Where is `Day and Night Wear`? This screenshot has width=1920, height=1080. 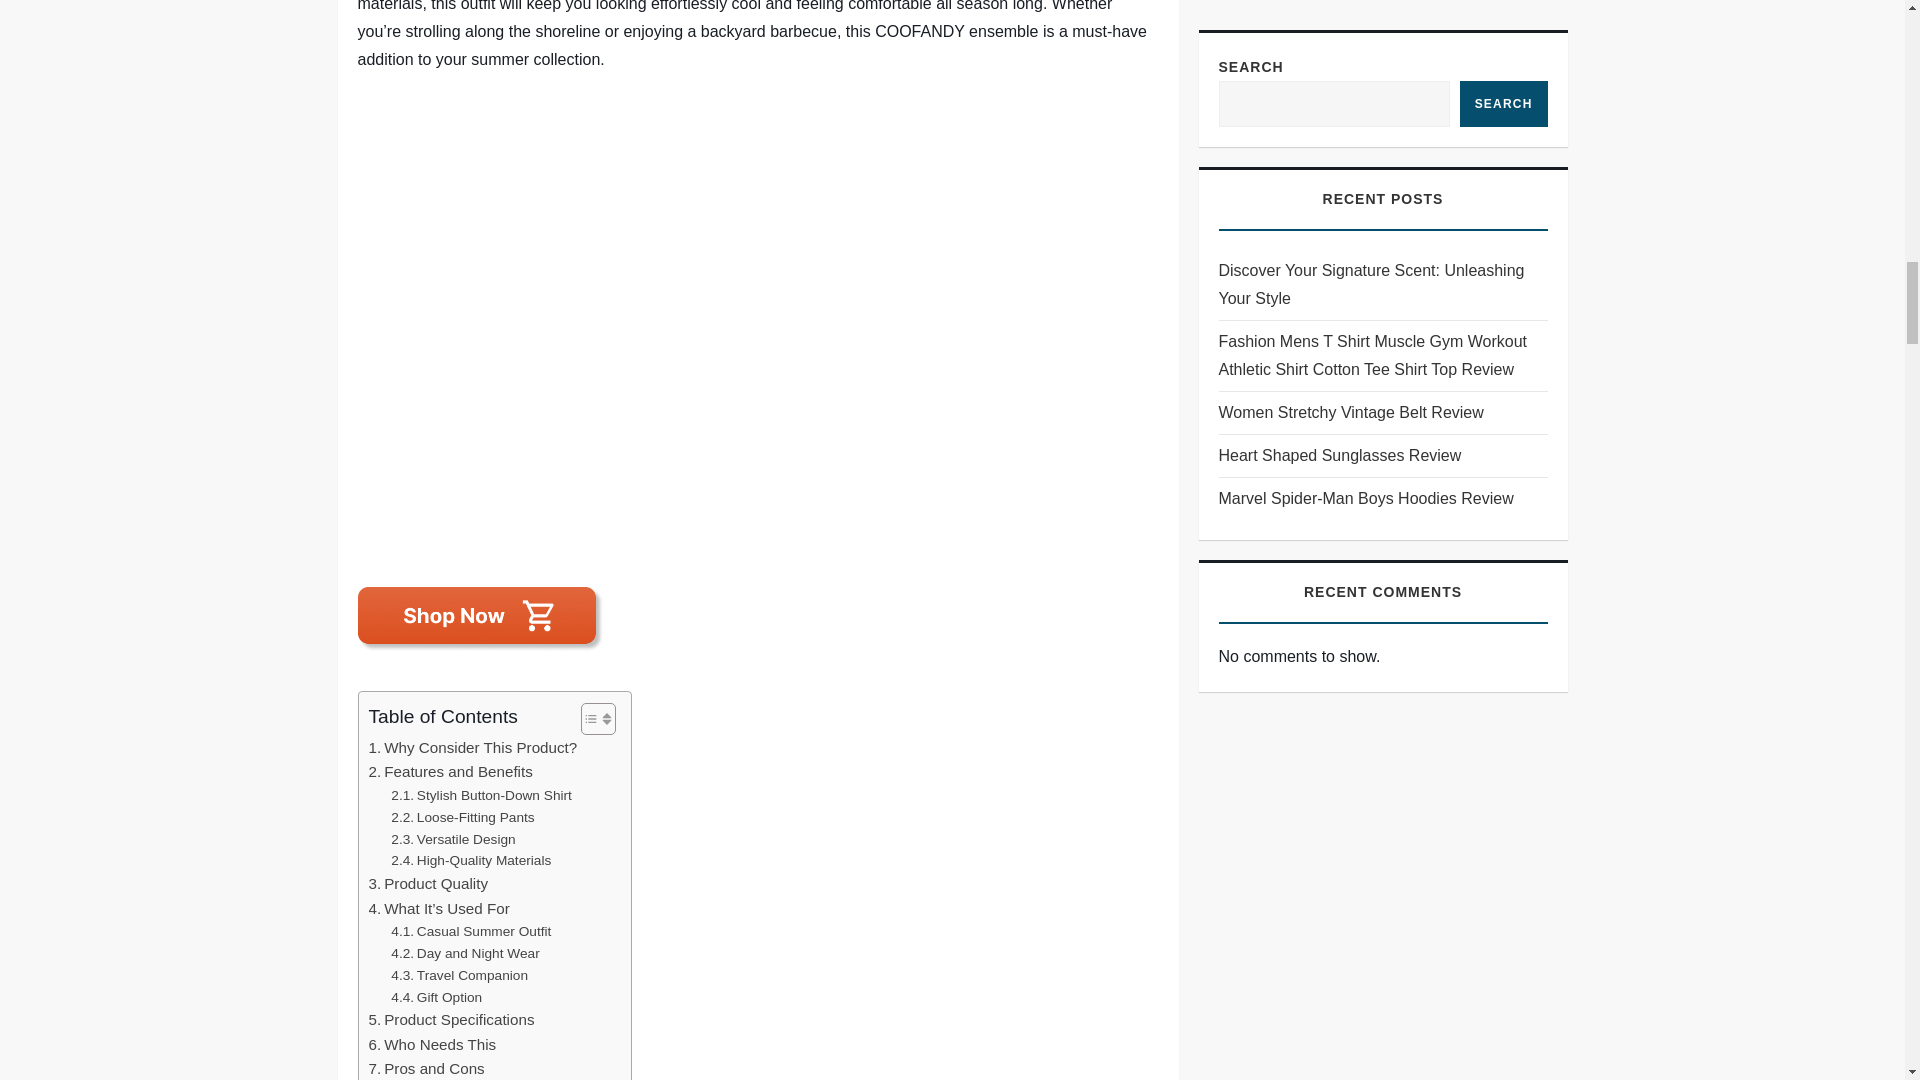 Day and Night Wear is located at coordinates (465, 954).